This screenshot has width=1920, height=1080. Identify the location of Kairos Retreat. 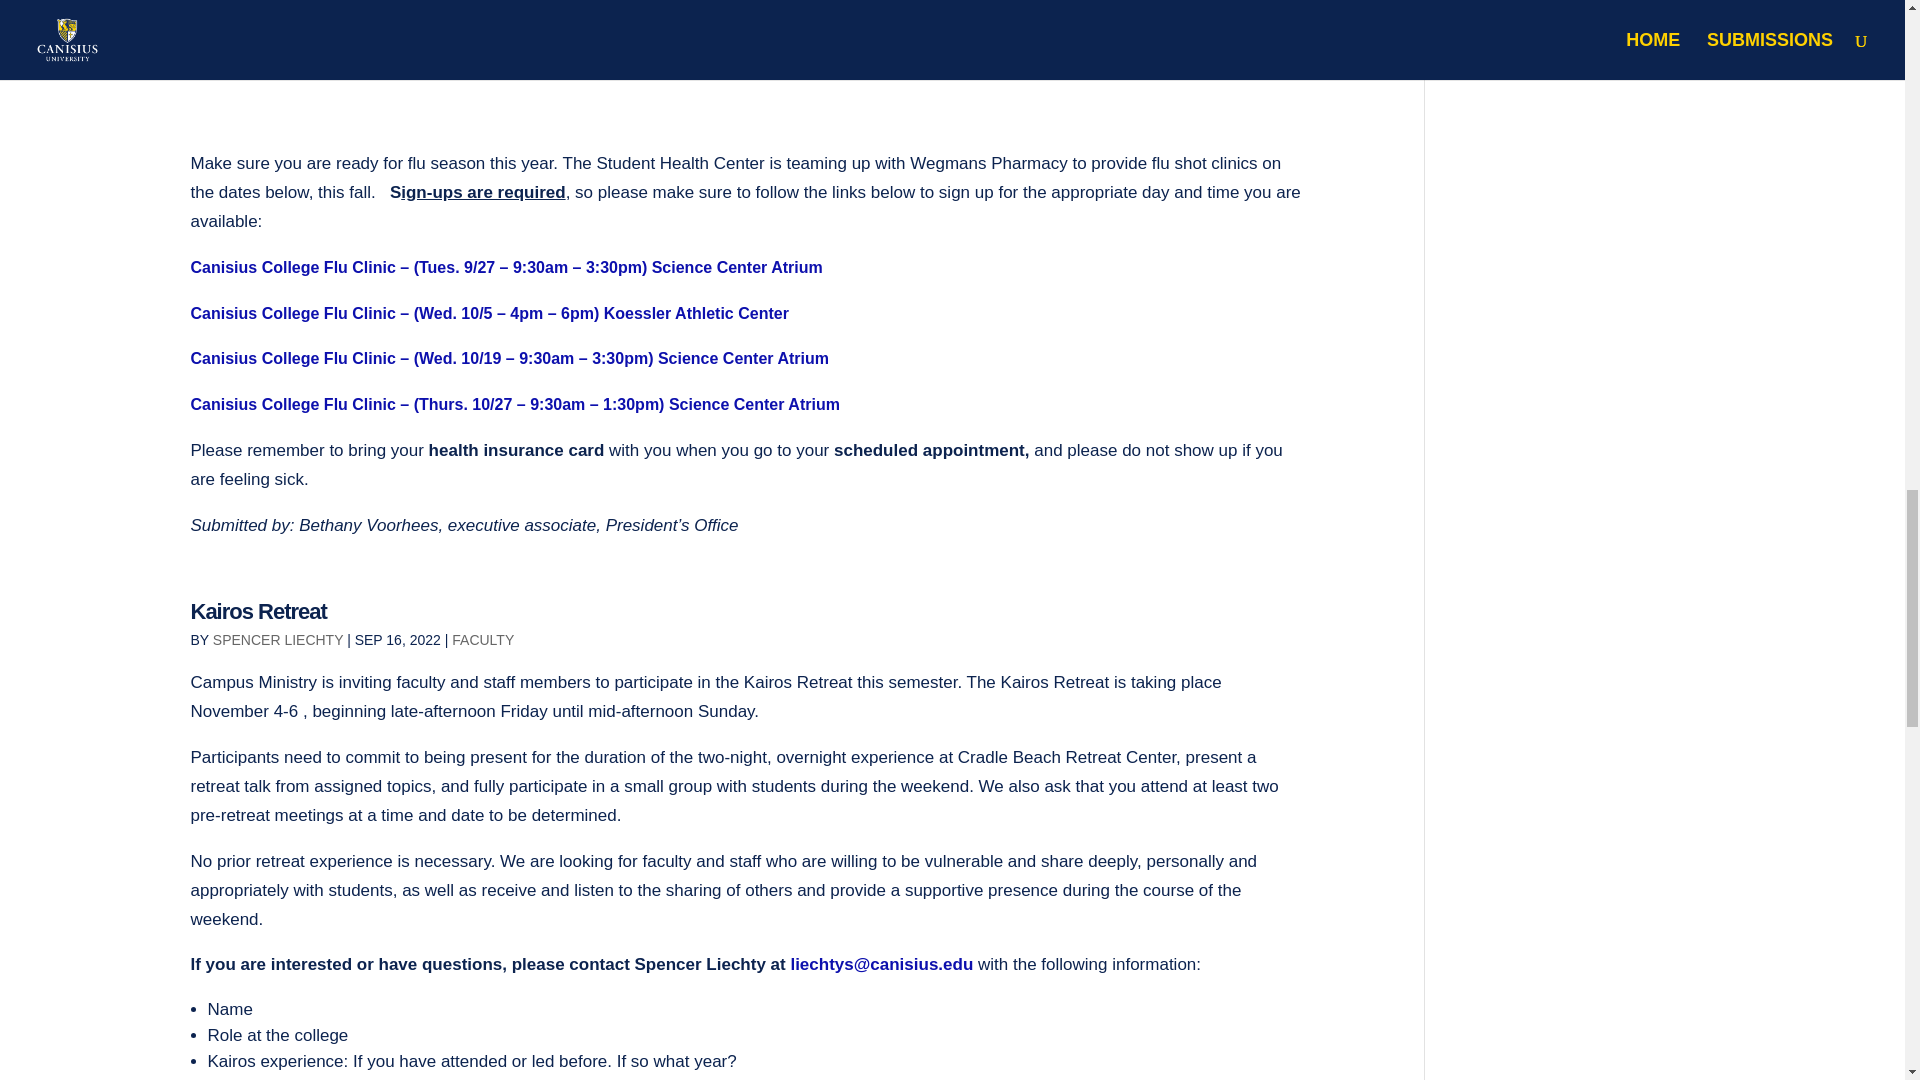
(258, 612).